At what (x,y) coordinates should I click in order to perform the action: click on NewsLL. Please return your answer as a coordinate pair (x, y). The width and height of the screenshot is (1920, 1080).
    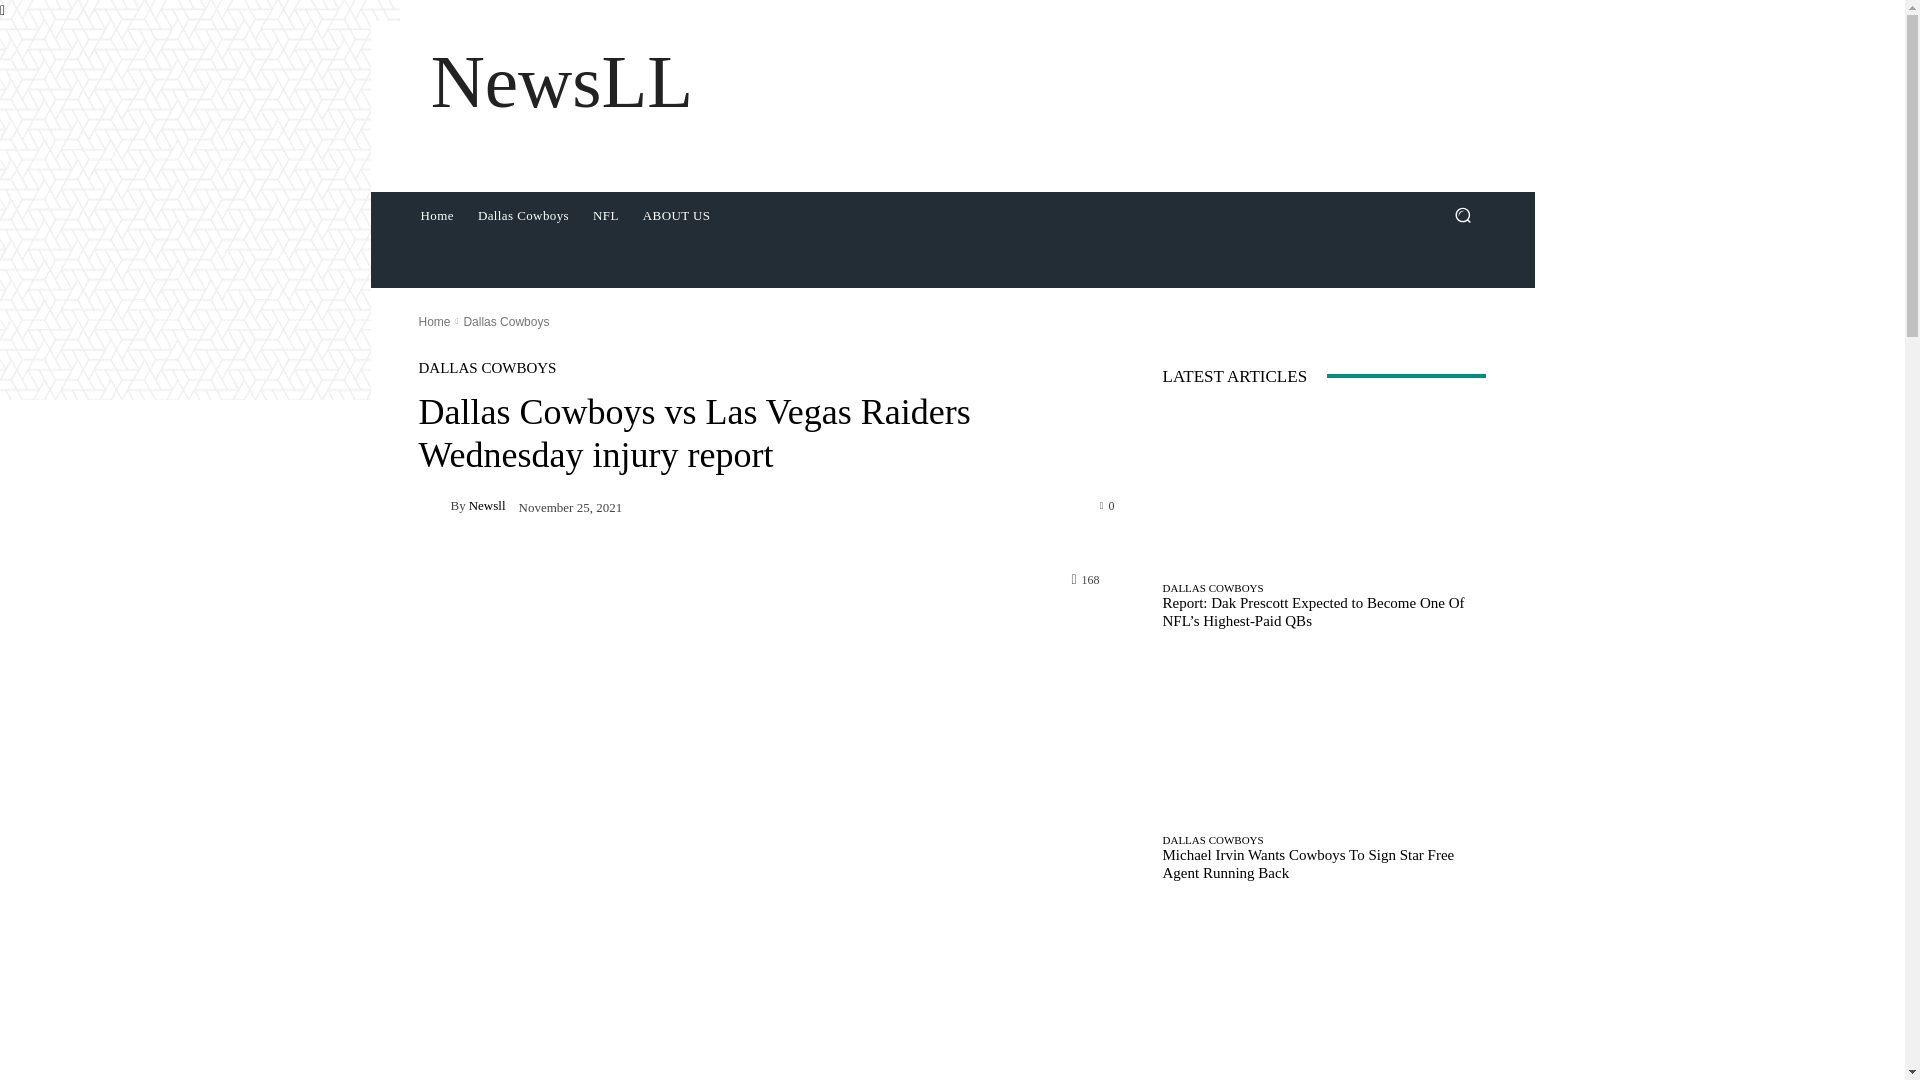
    Looking at the image, I should click on (561, 82).